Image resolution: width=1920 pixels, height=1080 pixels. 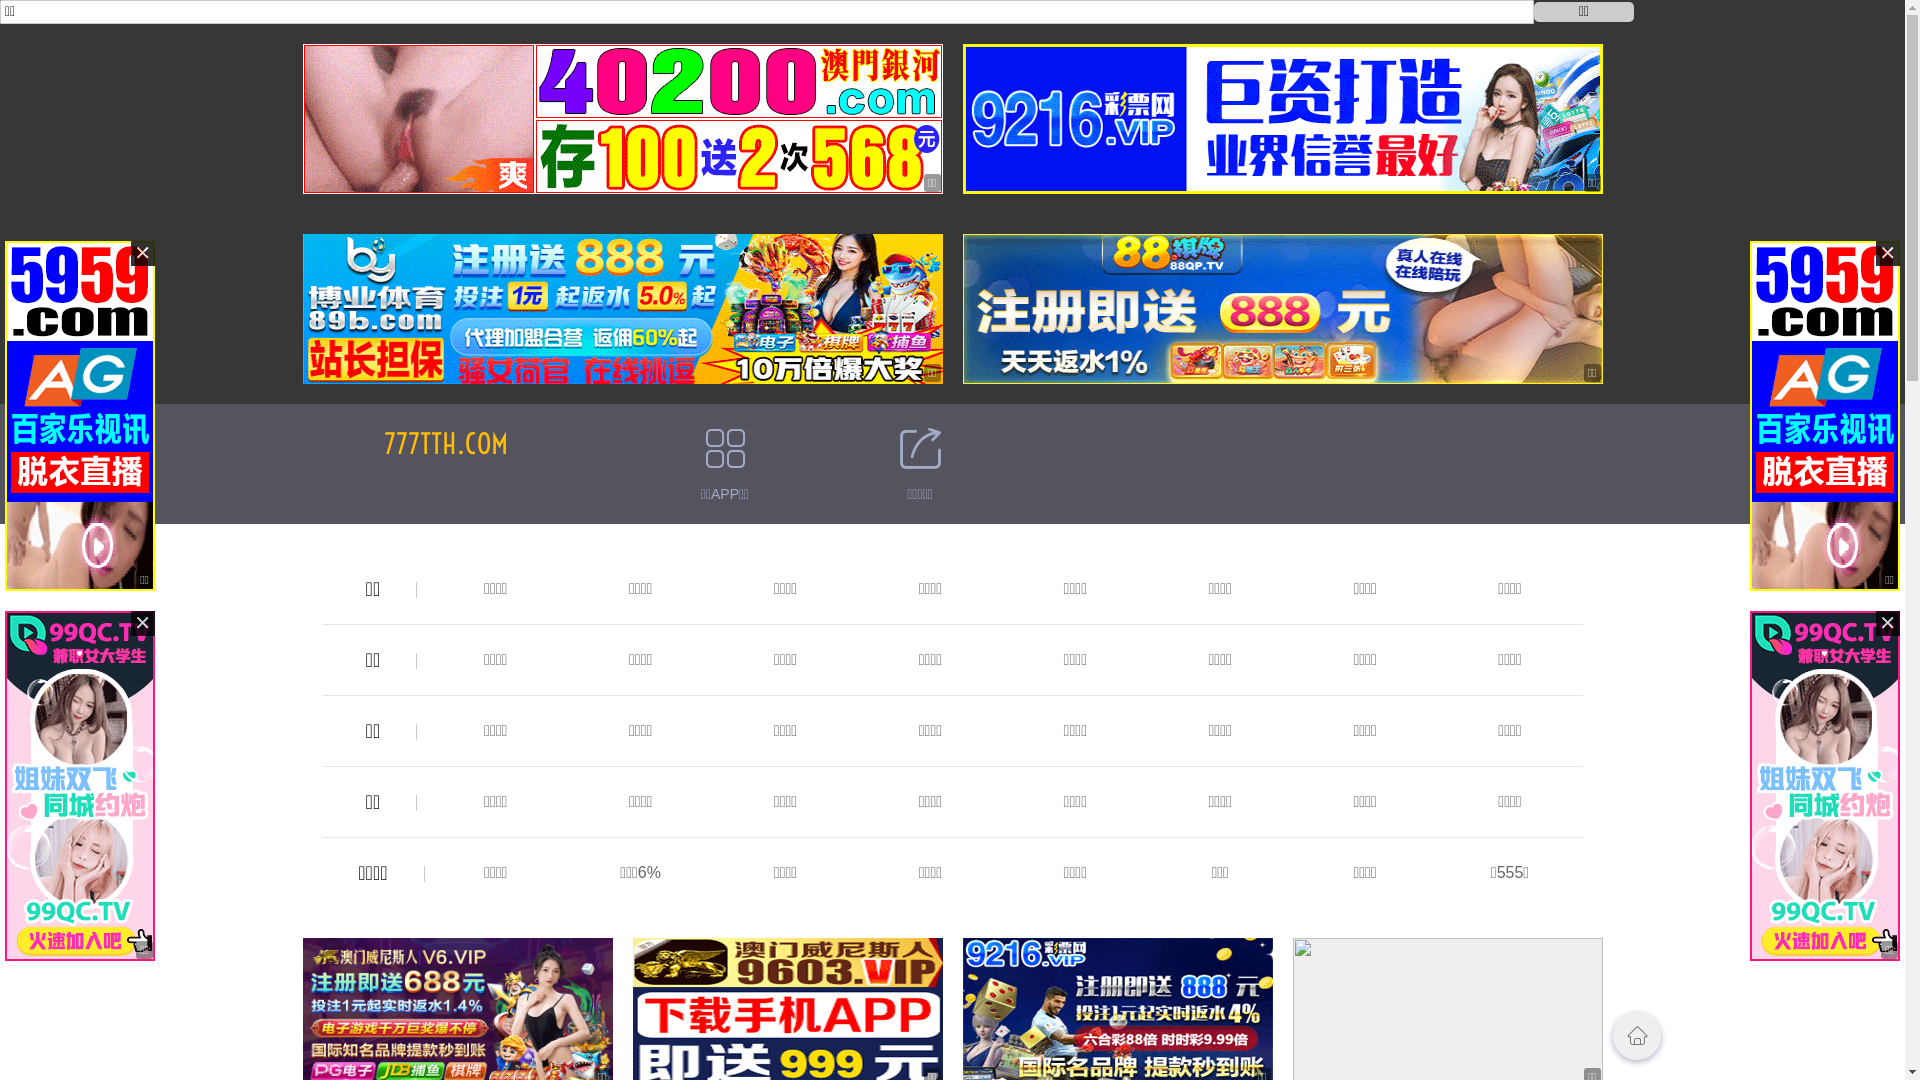 I want to click on 777TTH.COM, so click(x=446, y=444).